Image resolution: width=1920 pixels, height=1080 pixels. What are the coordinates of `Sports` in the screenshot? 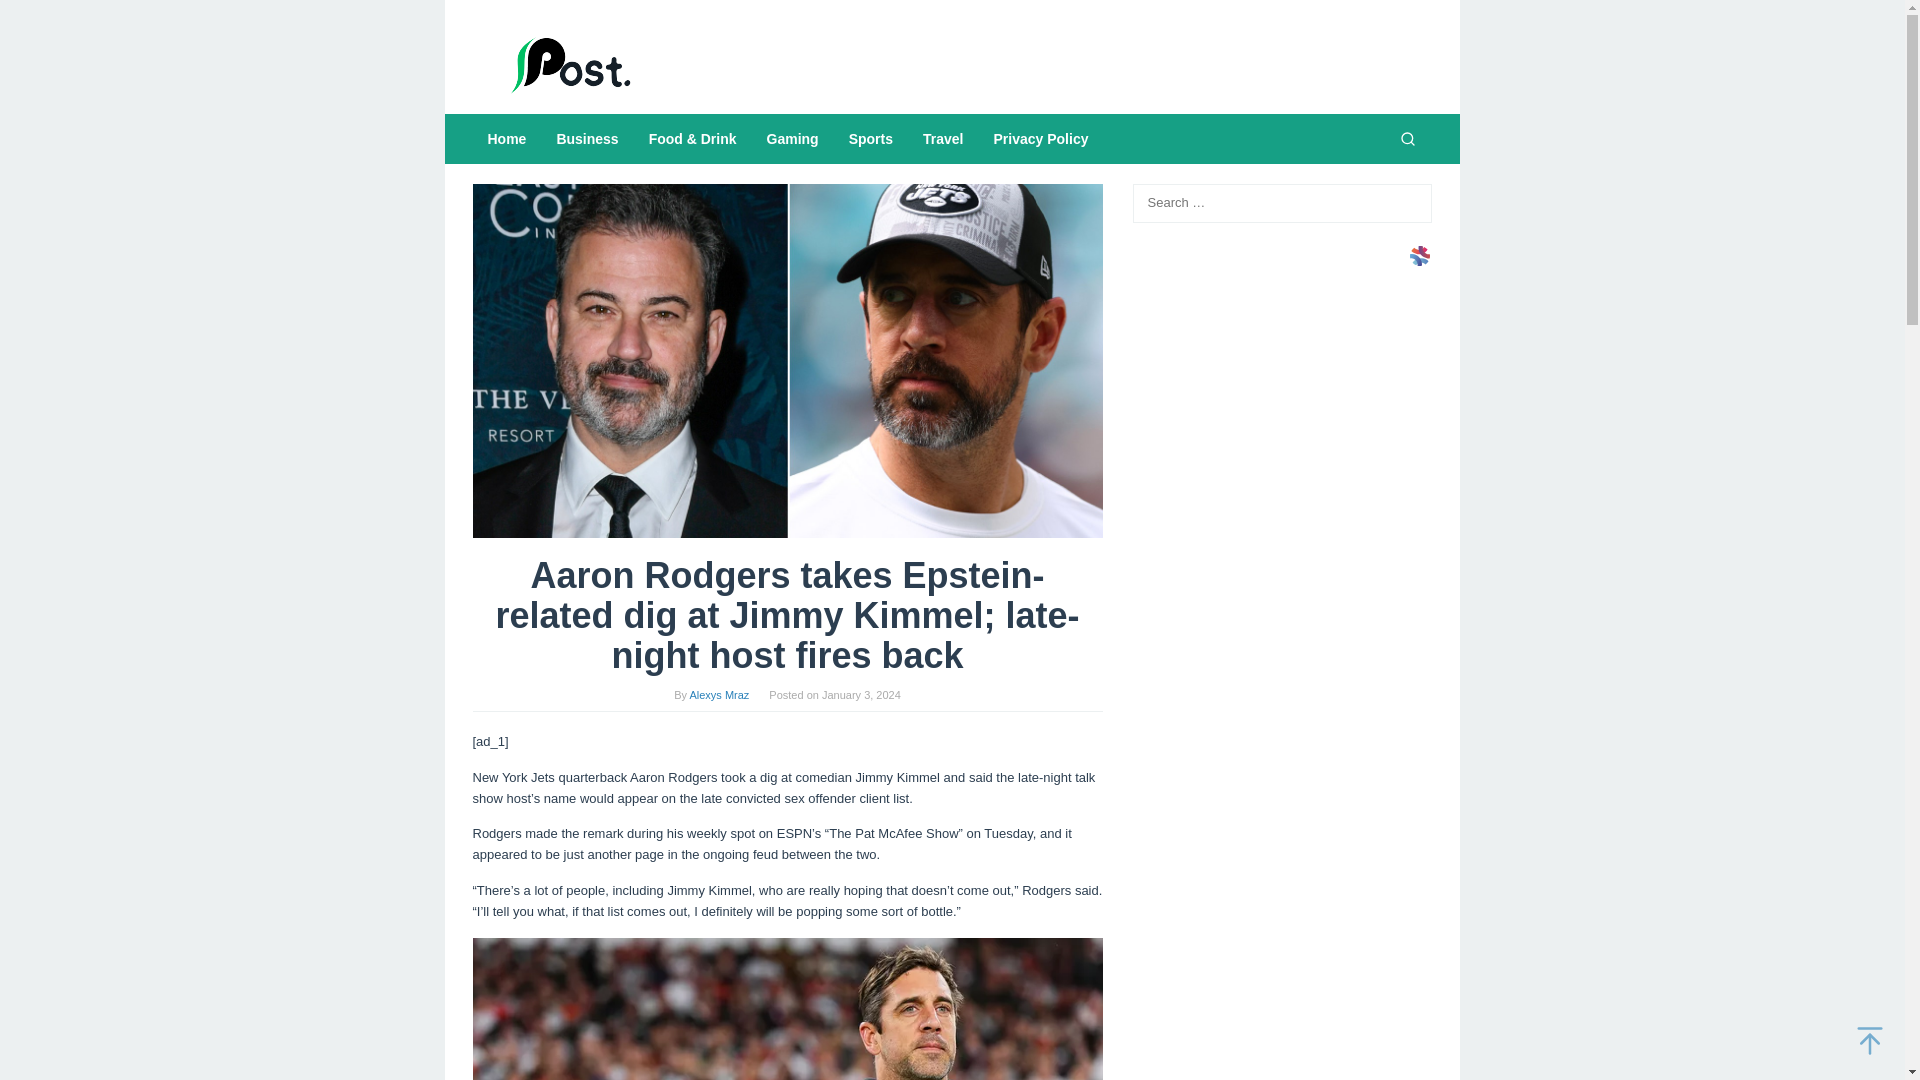 It's located at (870, 139).